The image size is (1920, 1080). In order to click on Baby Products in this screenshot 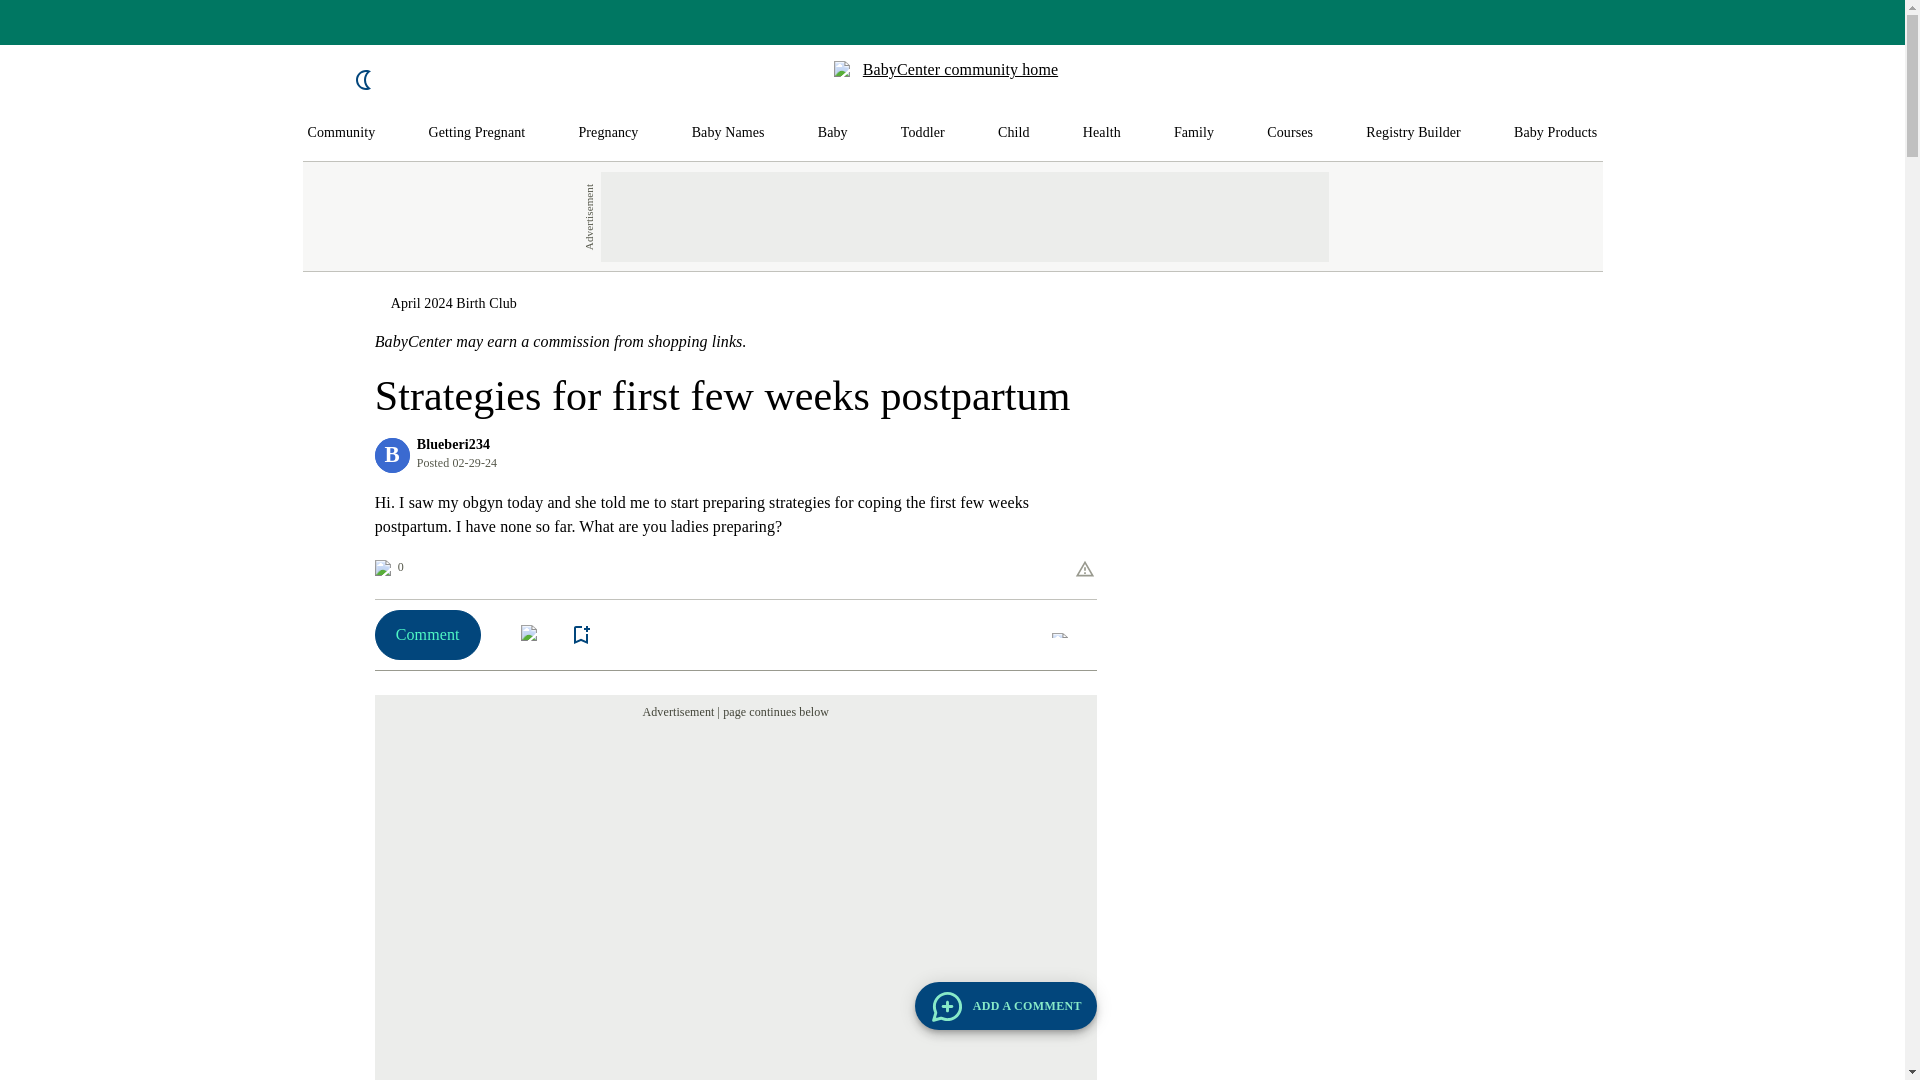, I will do `click(1556, 133)`.